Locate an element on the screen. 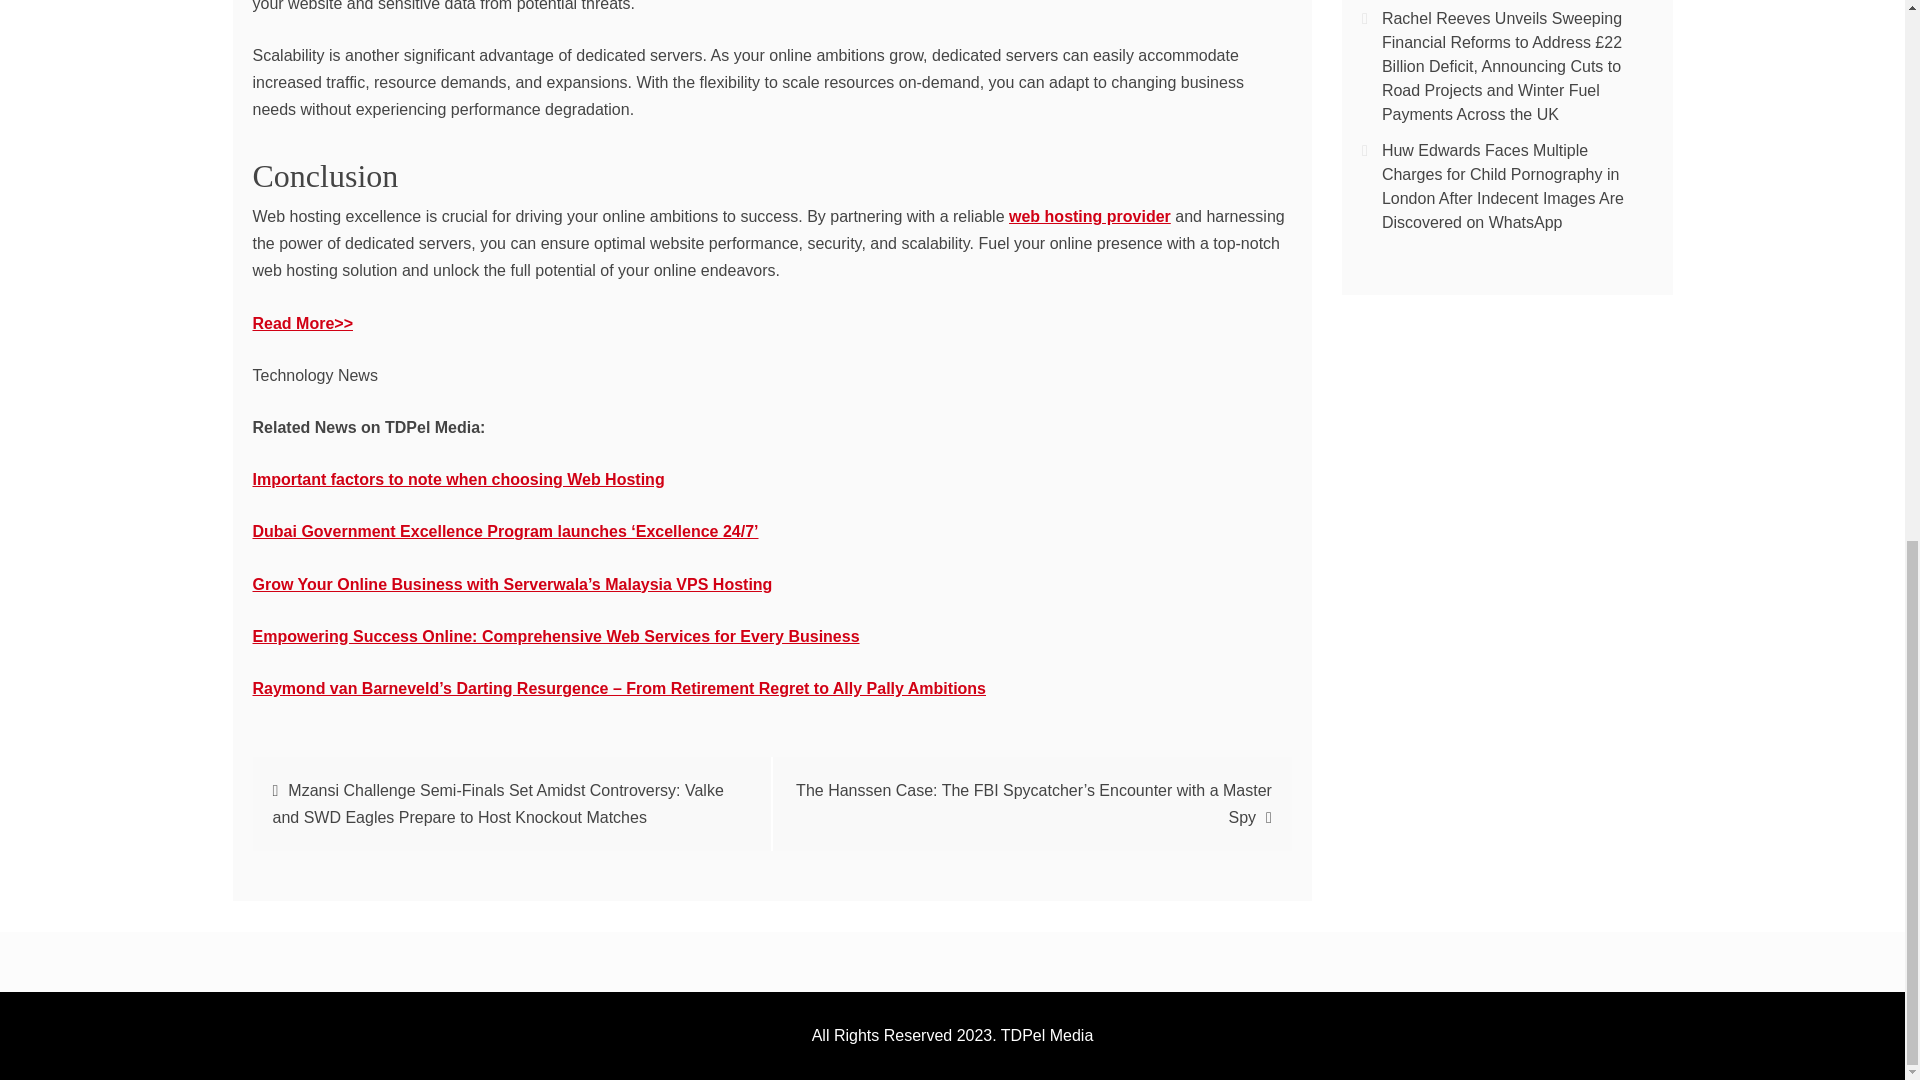 This screenshot has width=1920, height=1080. web hosting provider is located at coordinates (1090, 216).